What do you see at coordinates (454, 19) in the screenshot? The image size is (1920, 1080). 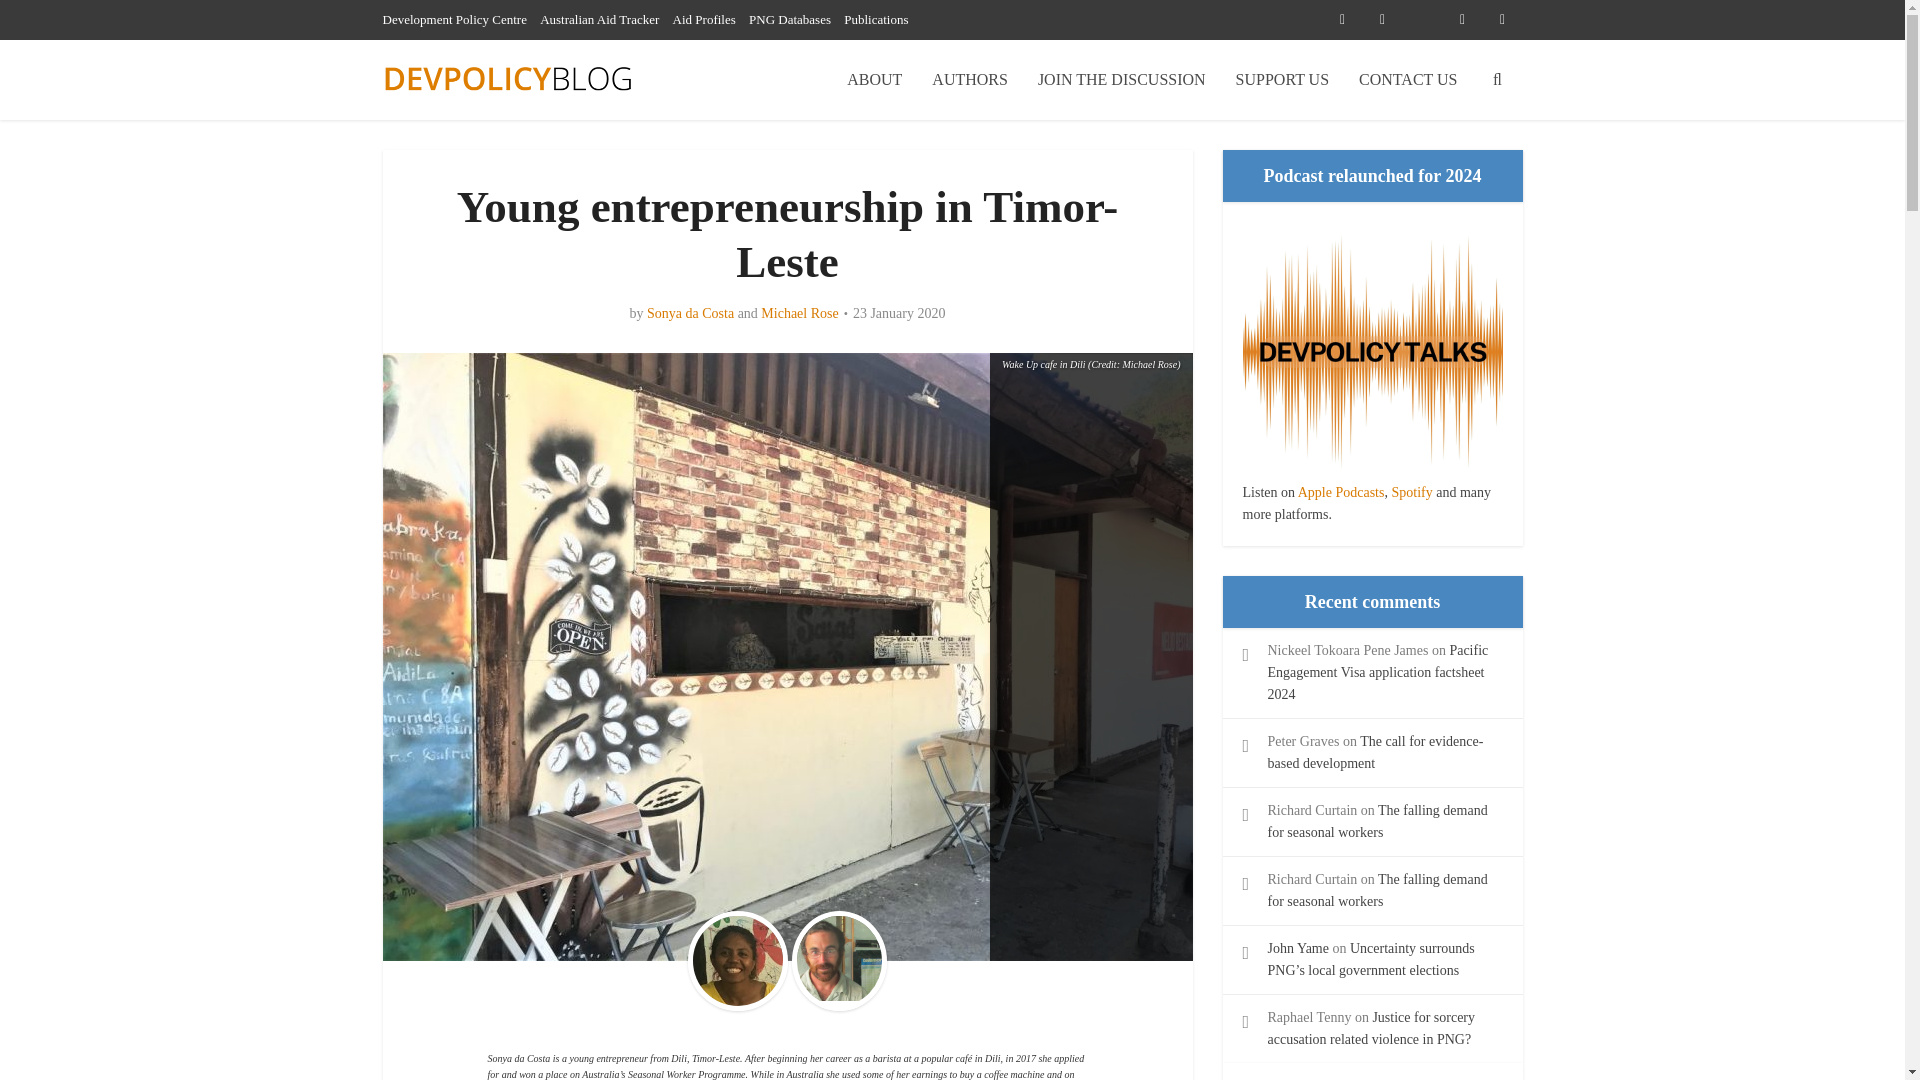 I see `Development Policy Centre` at bounding box center [454, 19].